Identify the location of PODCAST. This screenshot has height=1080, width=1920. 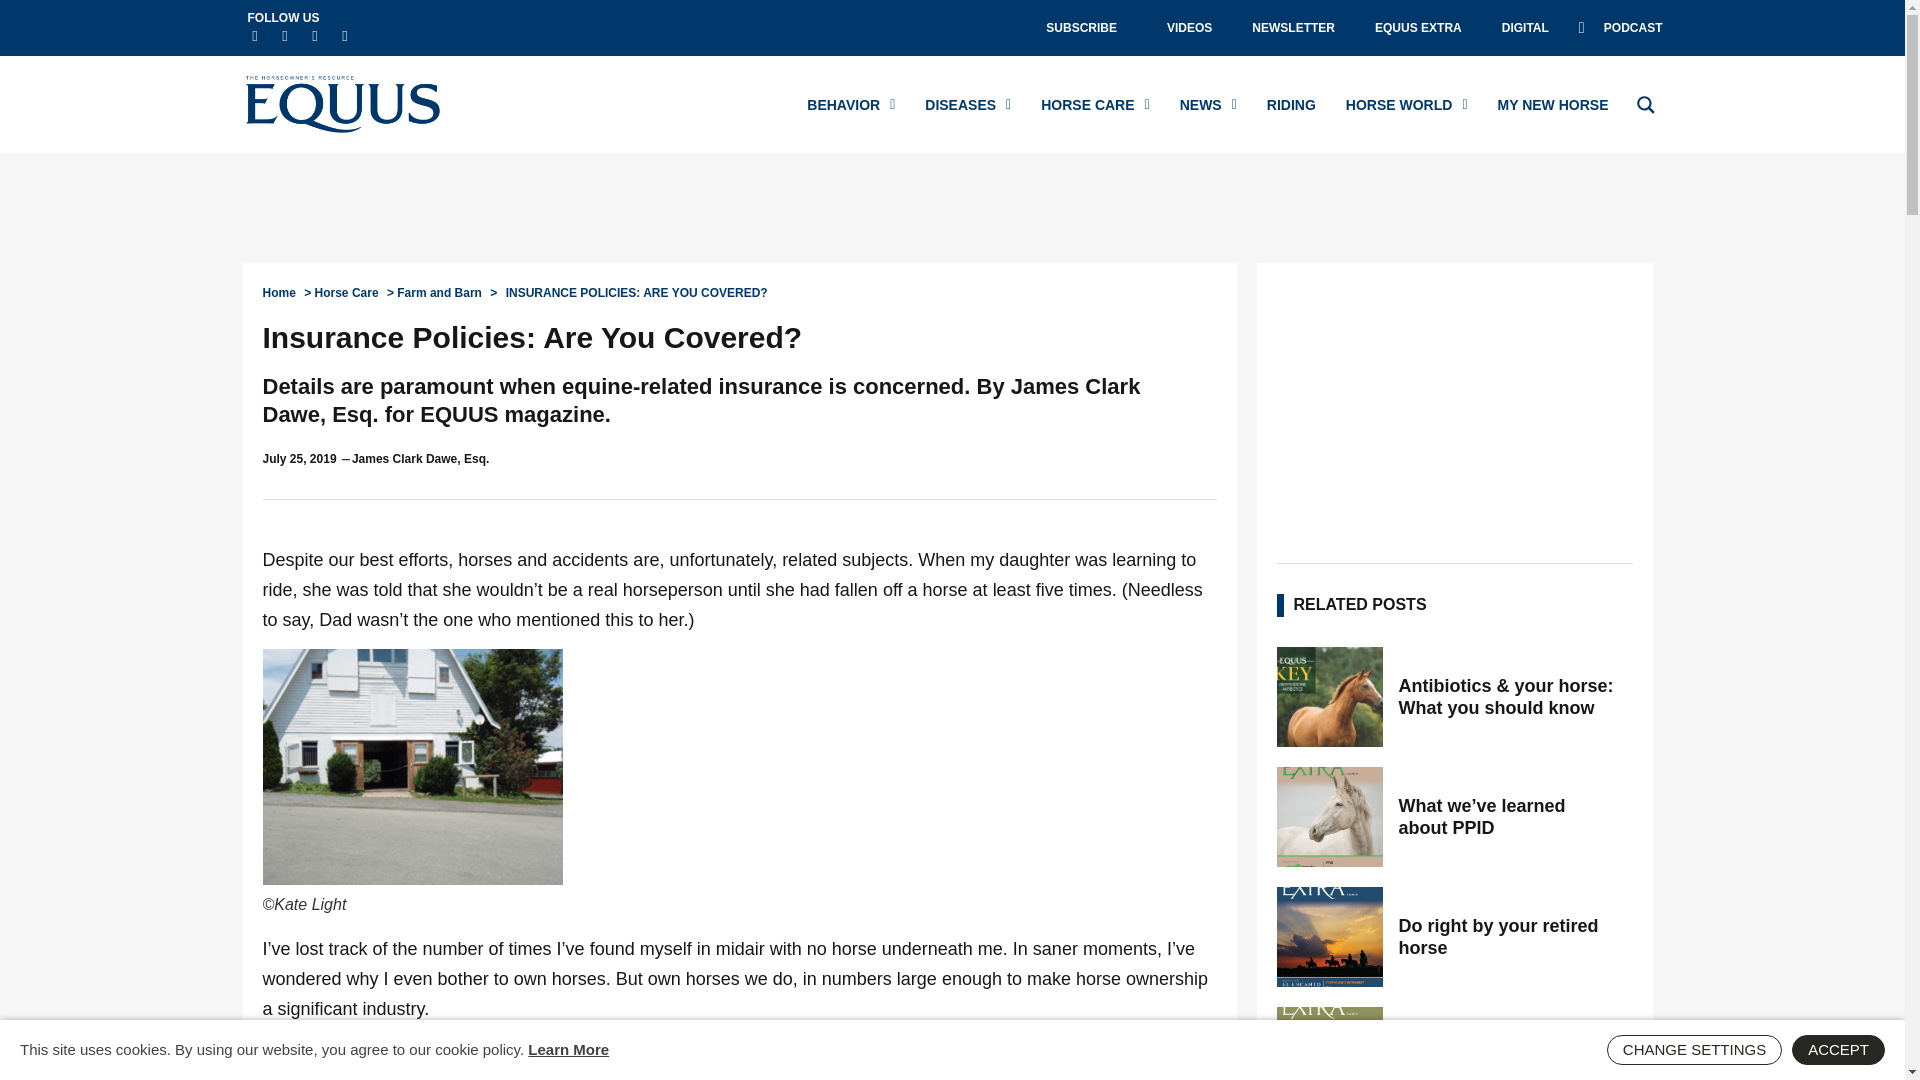
(1620, 28).